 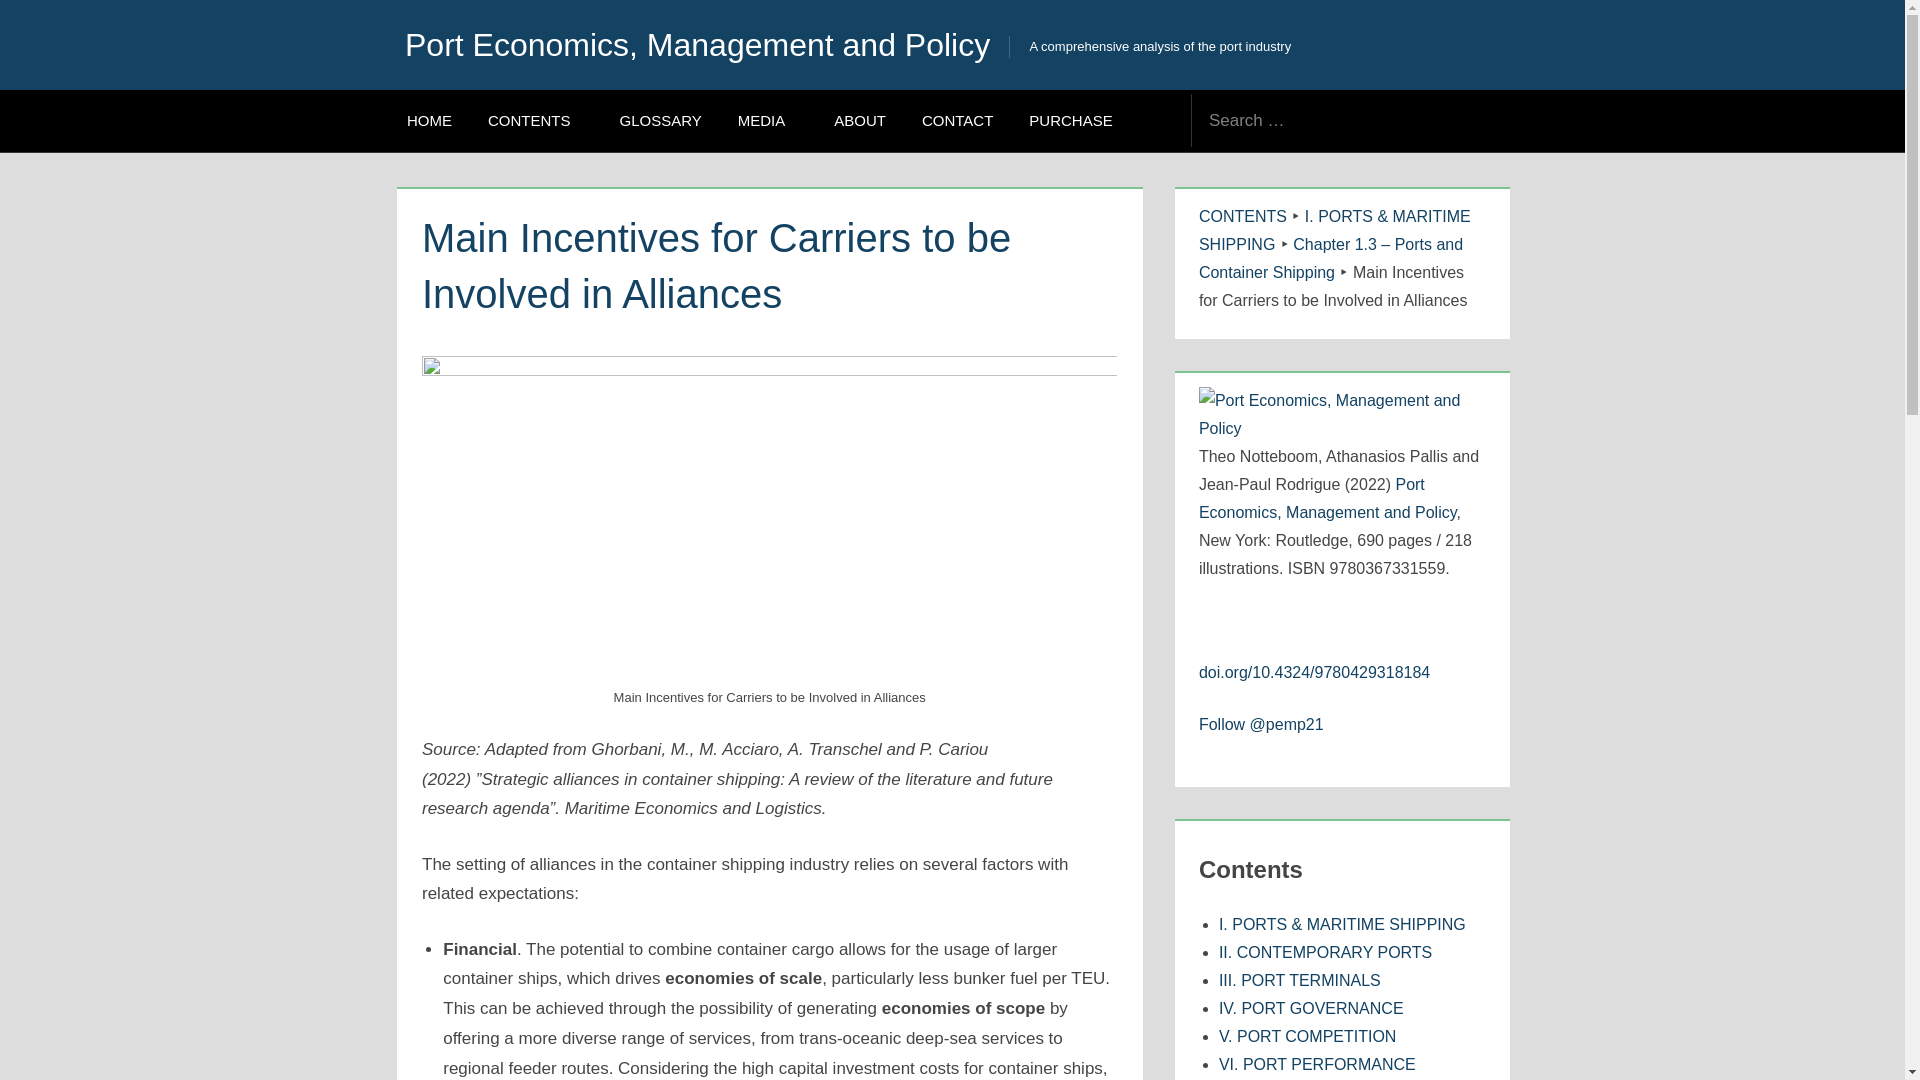 I want to click on ABOUT, so click(x=860, y=120).